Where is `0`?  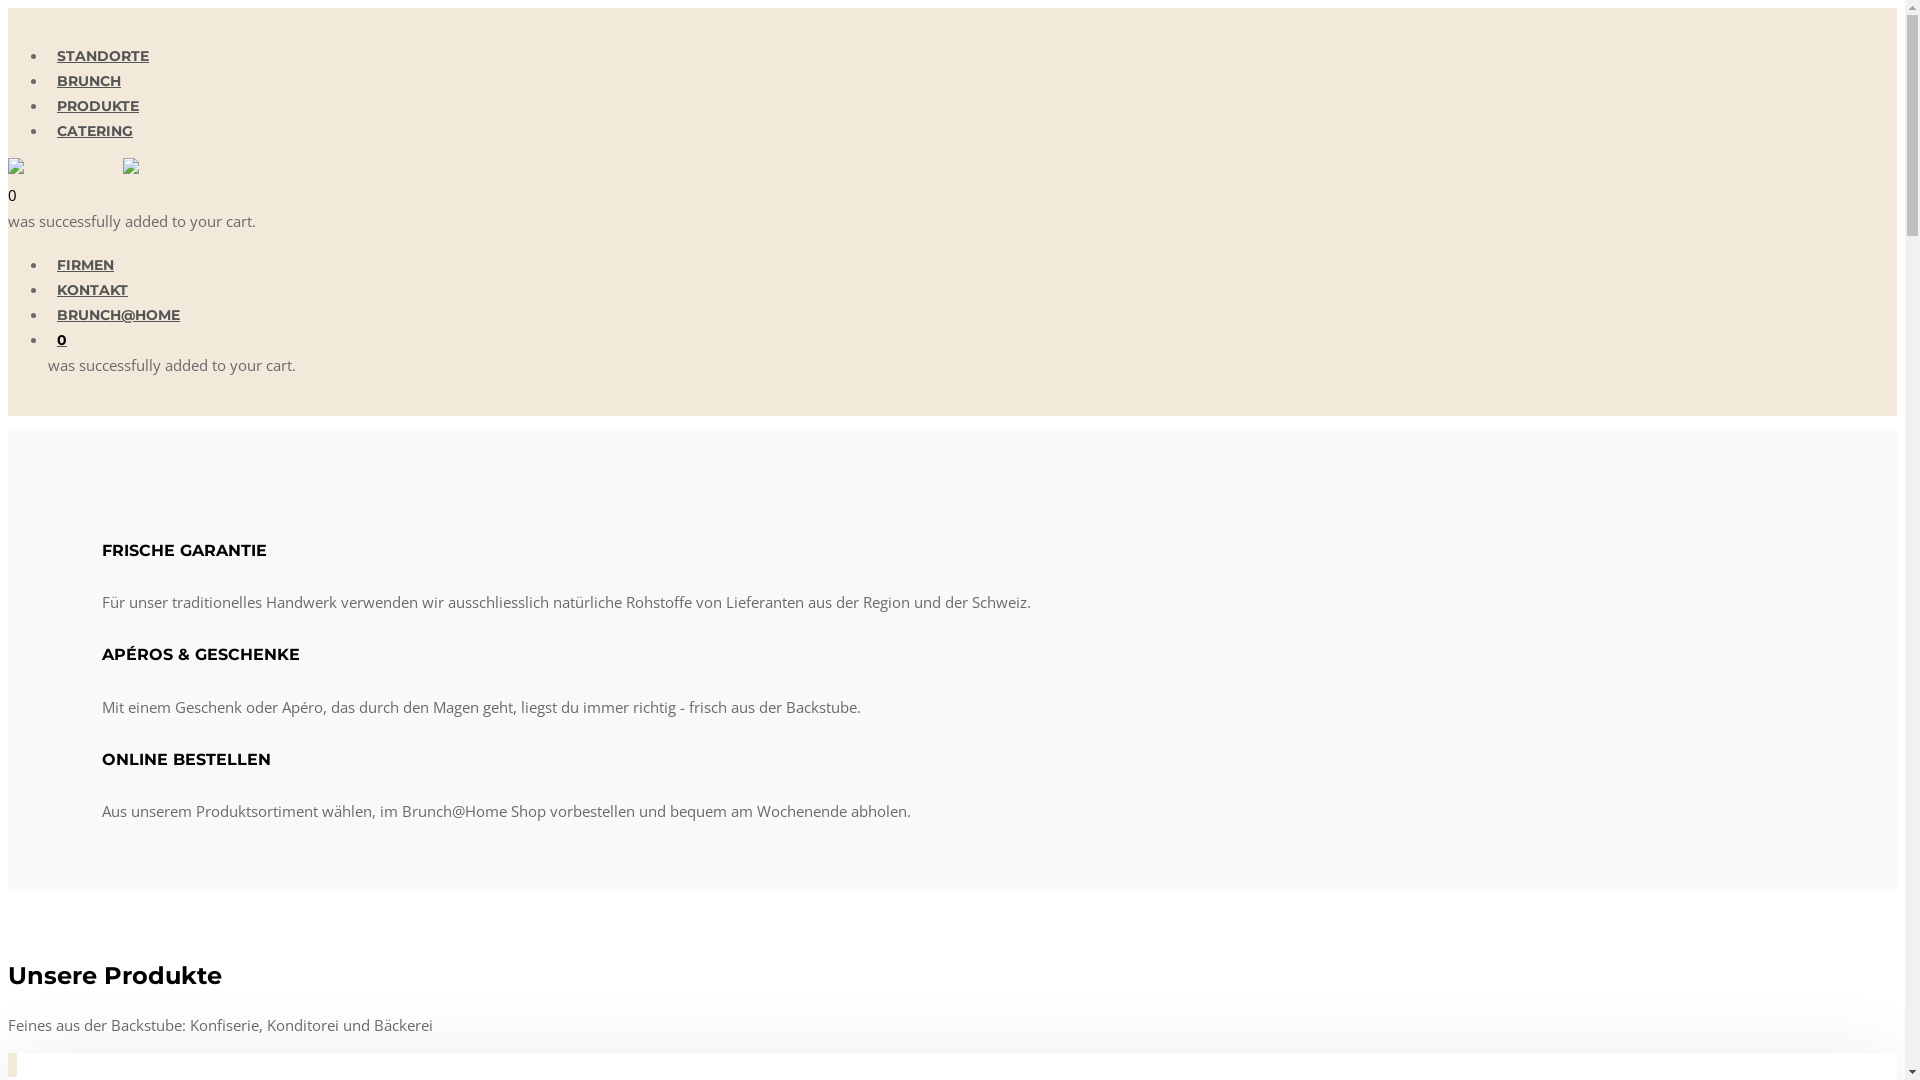 0 is located at coordinates (12, 195).